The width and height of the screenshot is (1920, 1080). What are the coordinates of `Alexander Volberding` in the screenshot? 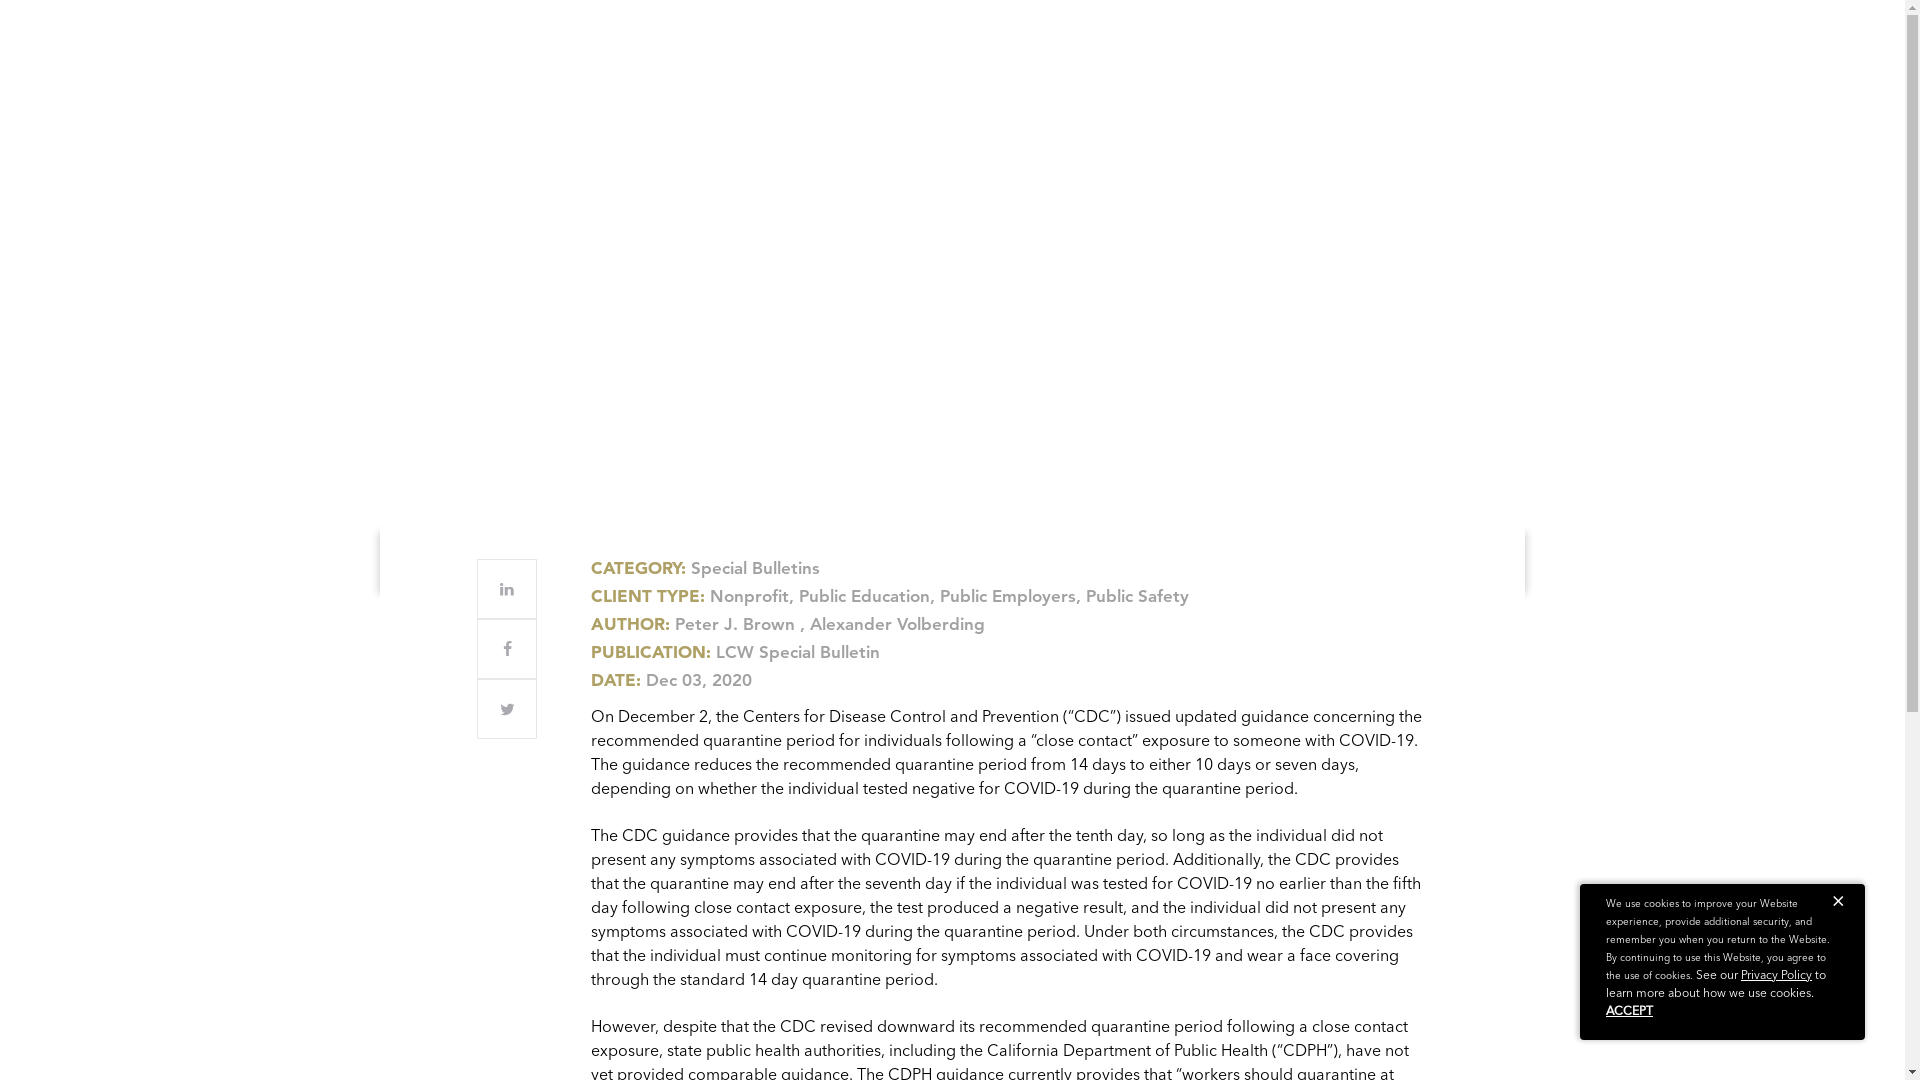 It's located at (897, 624).